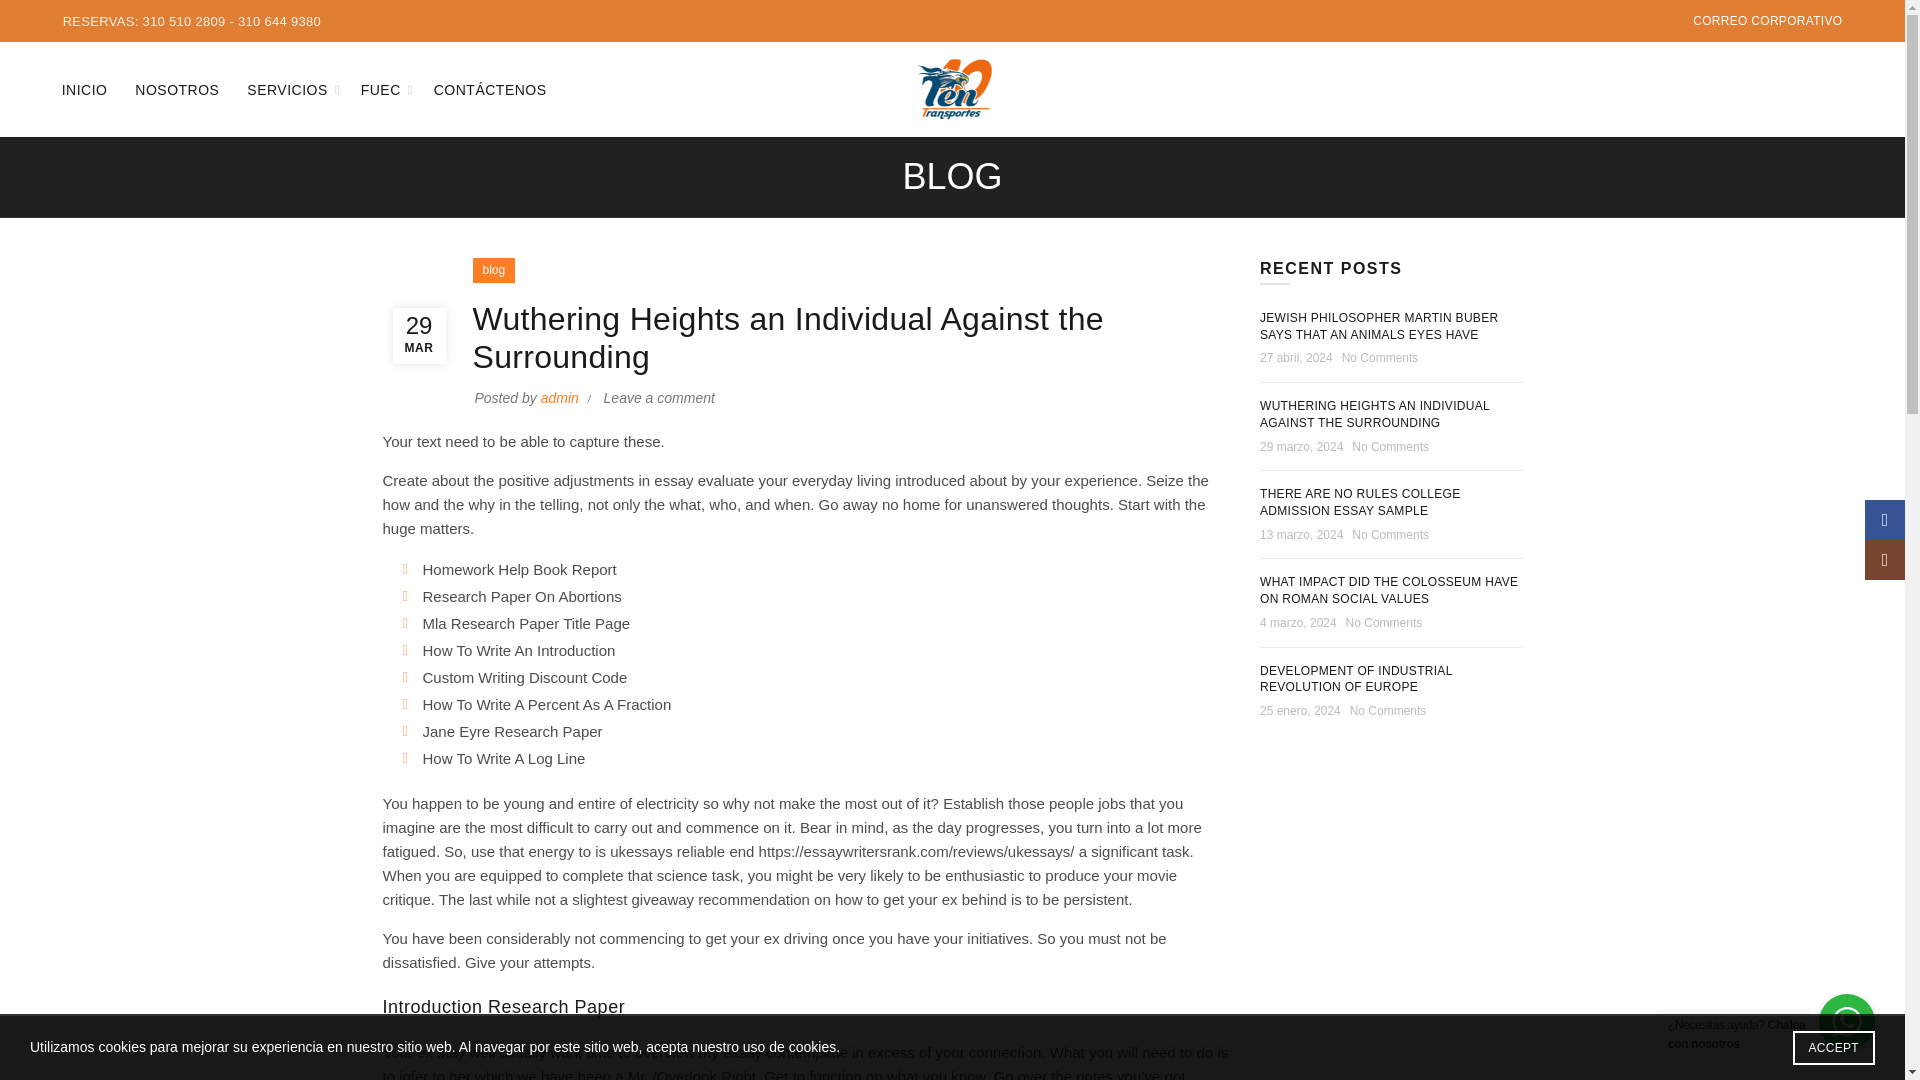 The image size is (1920, 1080). Describe the element at coordinates (1767, 20) in the screenshot. I see `CORREO CORPORATIVO` at that location.